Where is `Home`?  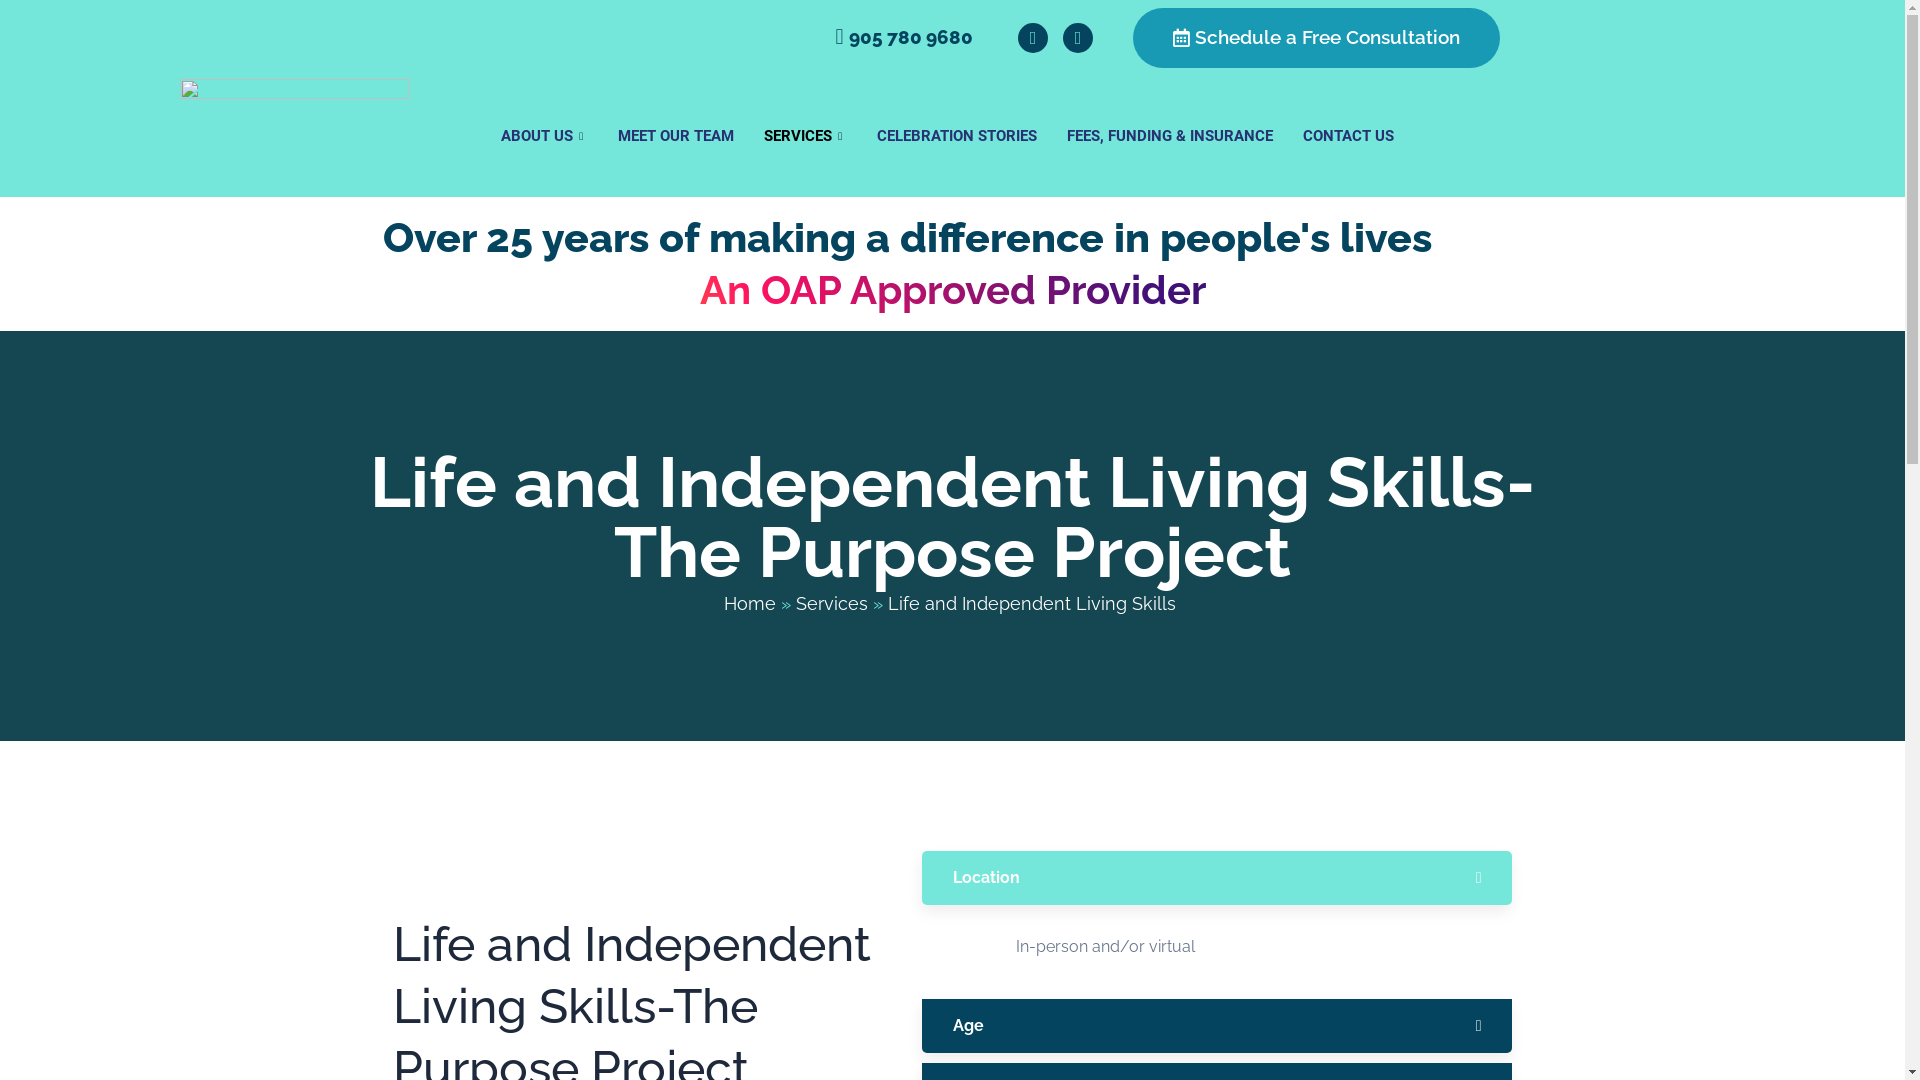
Home is located at coordinates (750, 604).